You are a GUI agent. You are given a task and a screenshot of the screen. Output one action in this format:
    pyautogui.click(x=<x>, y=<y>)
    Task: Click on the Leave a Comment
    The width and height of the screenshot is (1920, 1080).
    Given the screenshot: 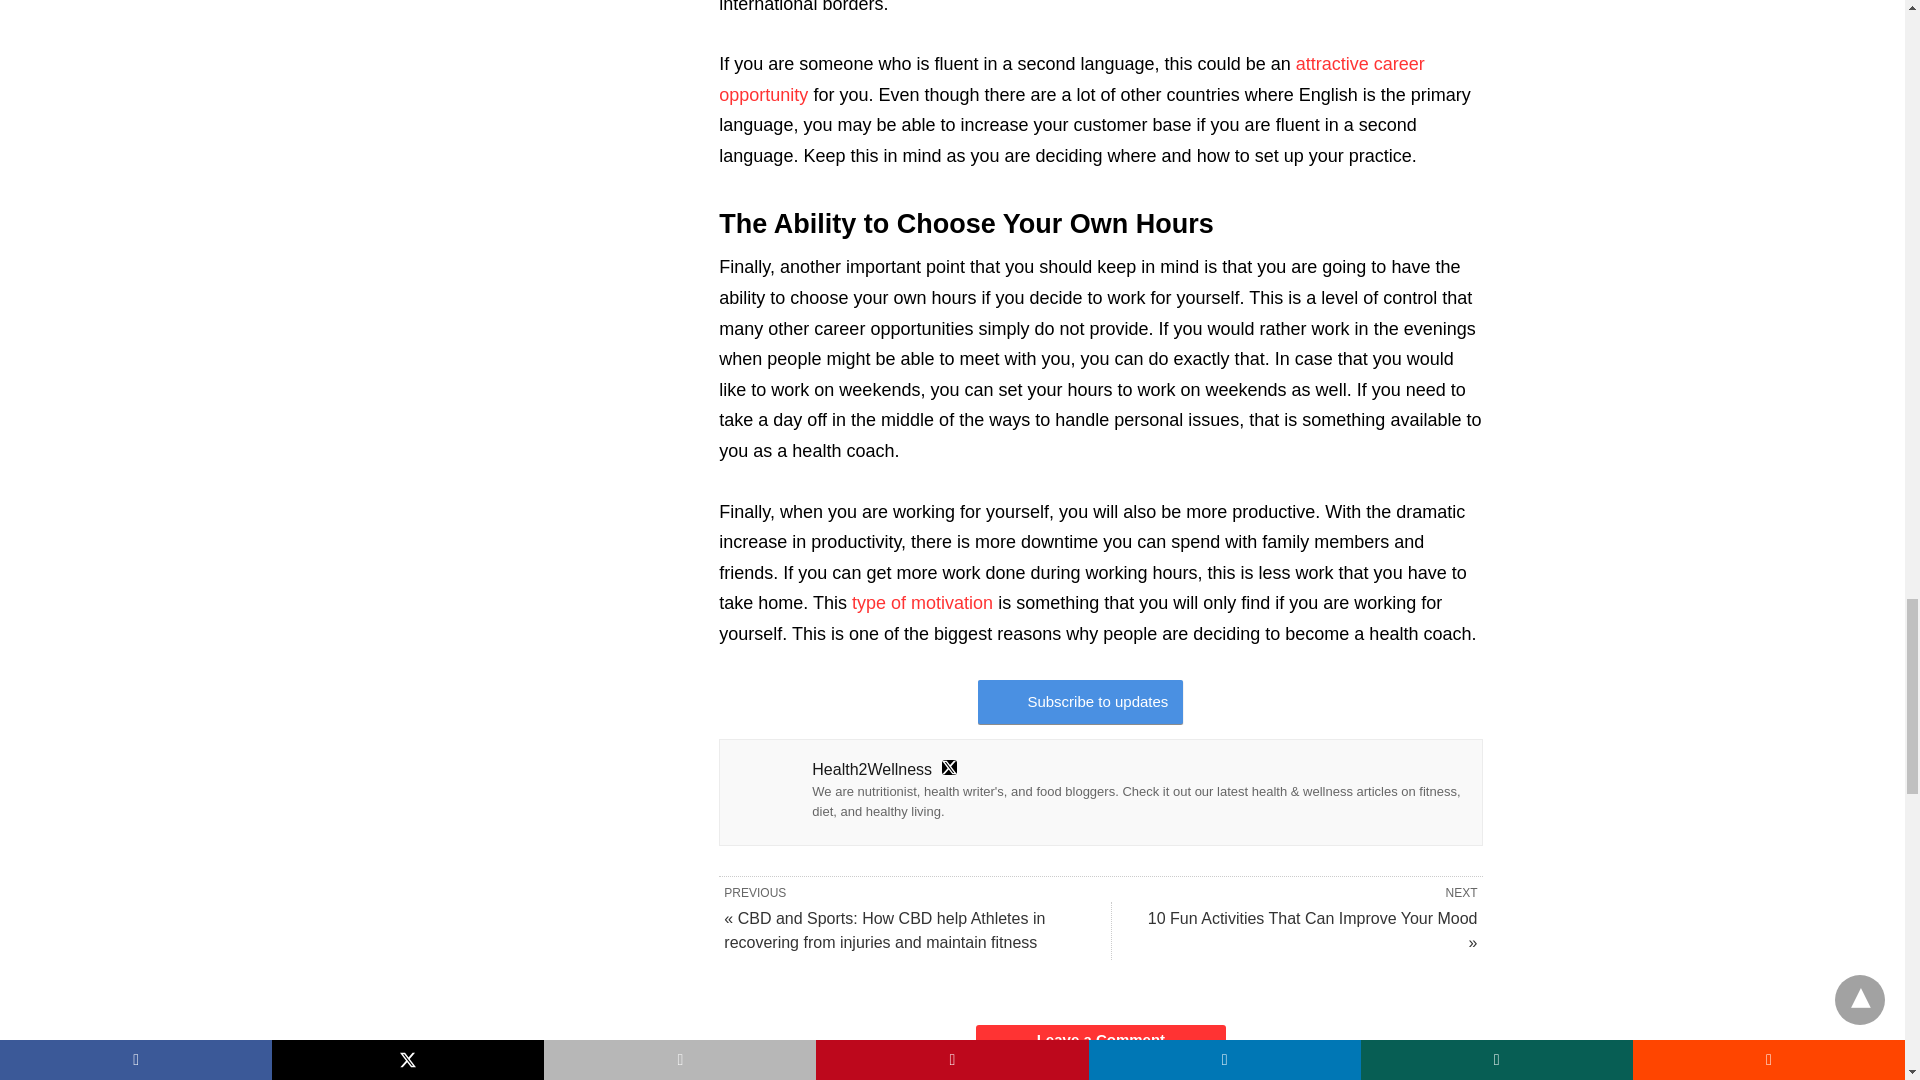 What is the action you would take?
    pyautogui.click(x=1100, y=1040)
    